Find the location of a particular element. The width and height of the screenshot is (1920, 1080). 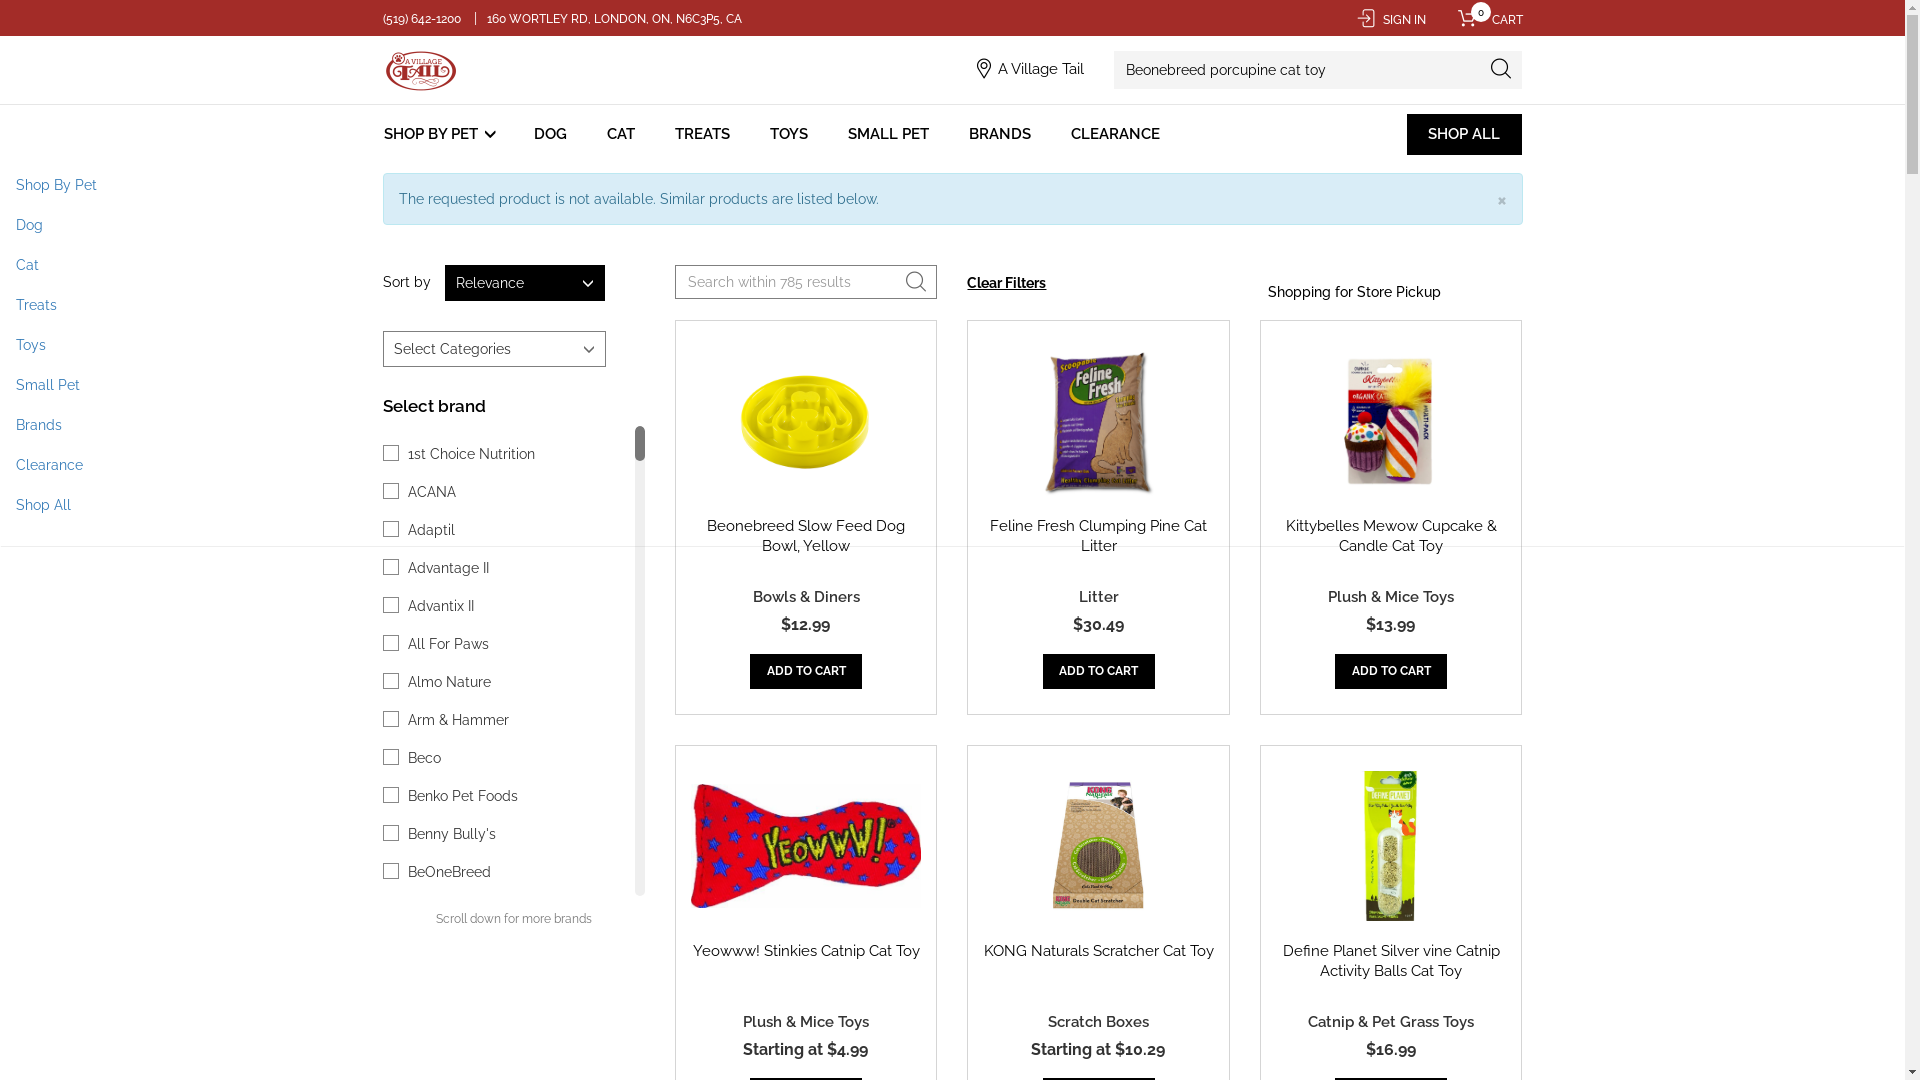

BRANDS is located at coordinates (1000, 134).